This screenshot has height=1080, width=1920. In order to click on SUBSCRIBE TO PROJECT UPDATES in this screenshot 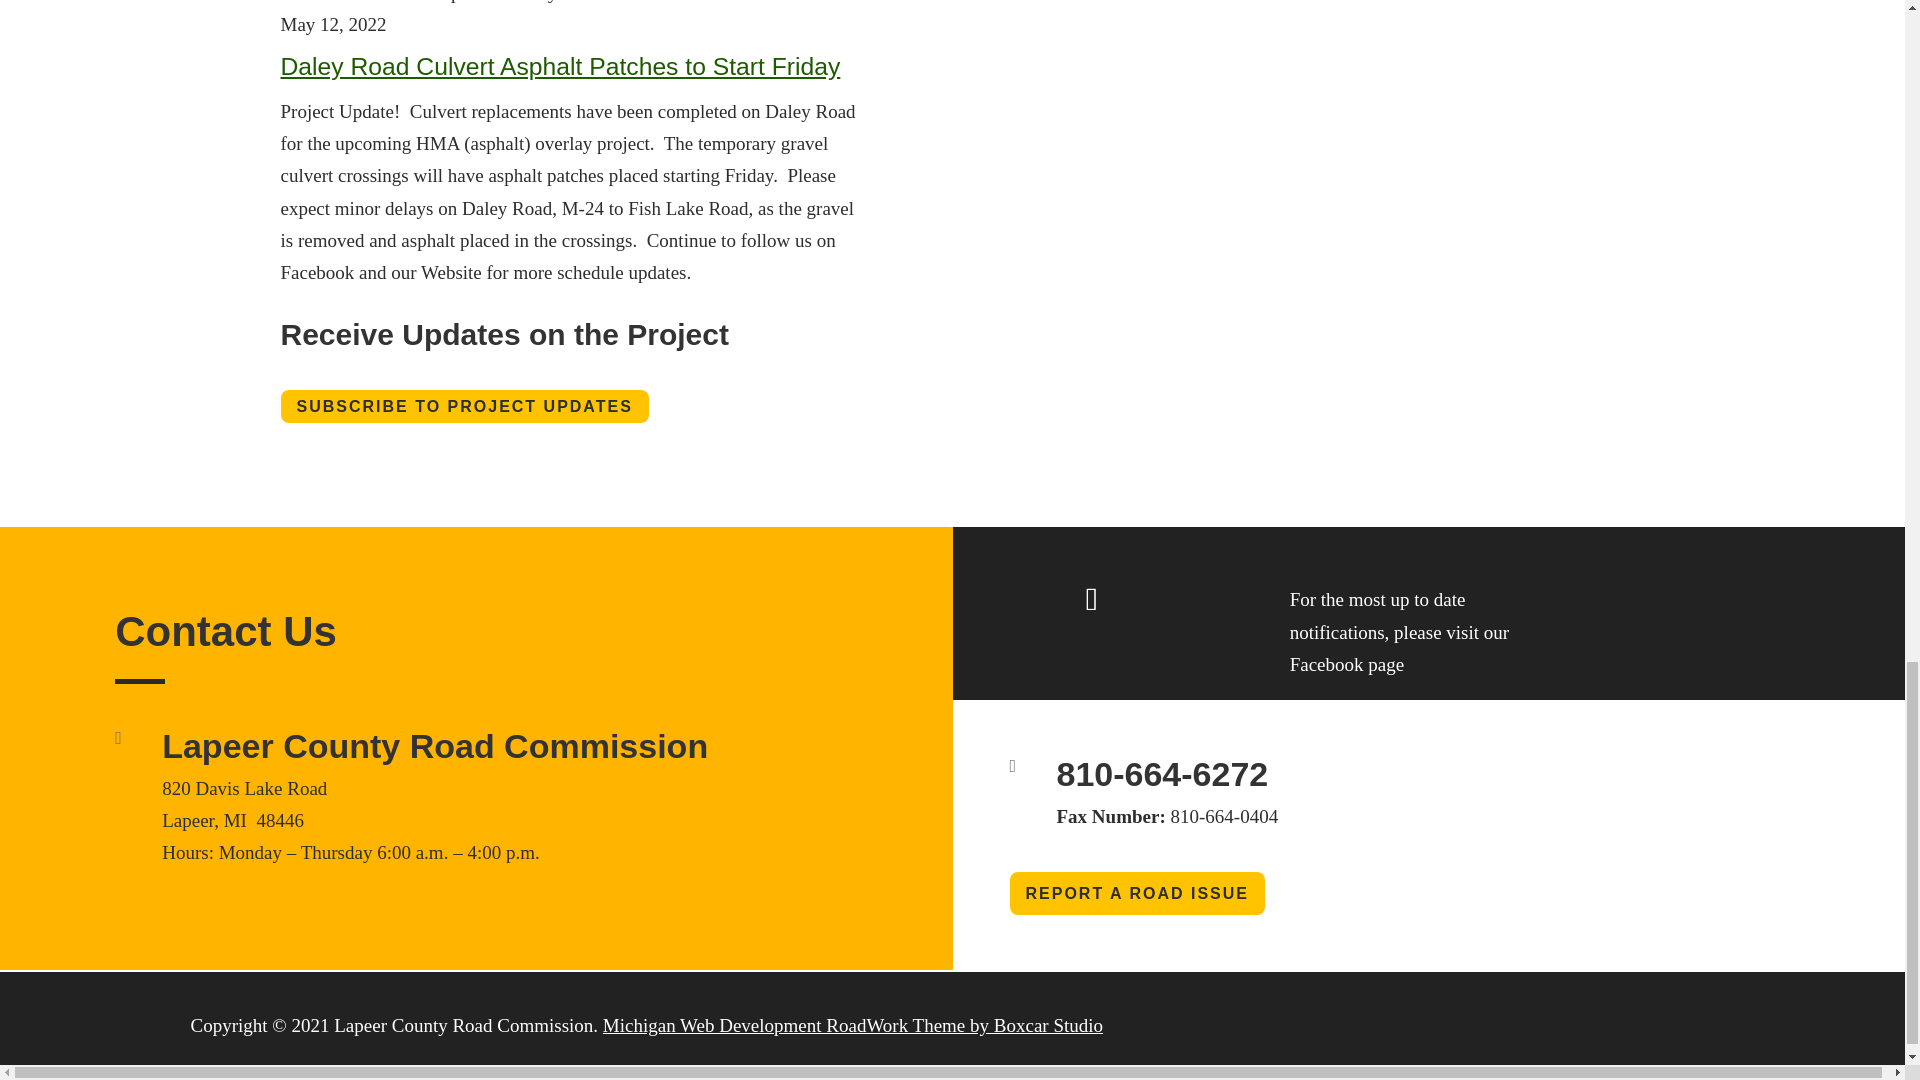, I will do `click(464, 405)`.